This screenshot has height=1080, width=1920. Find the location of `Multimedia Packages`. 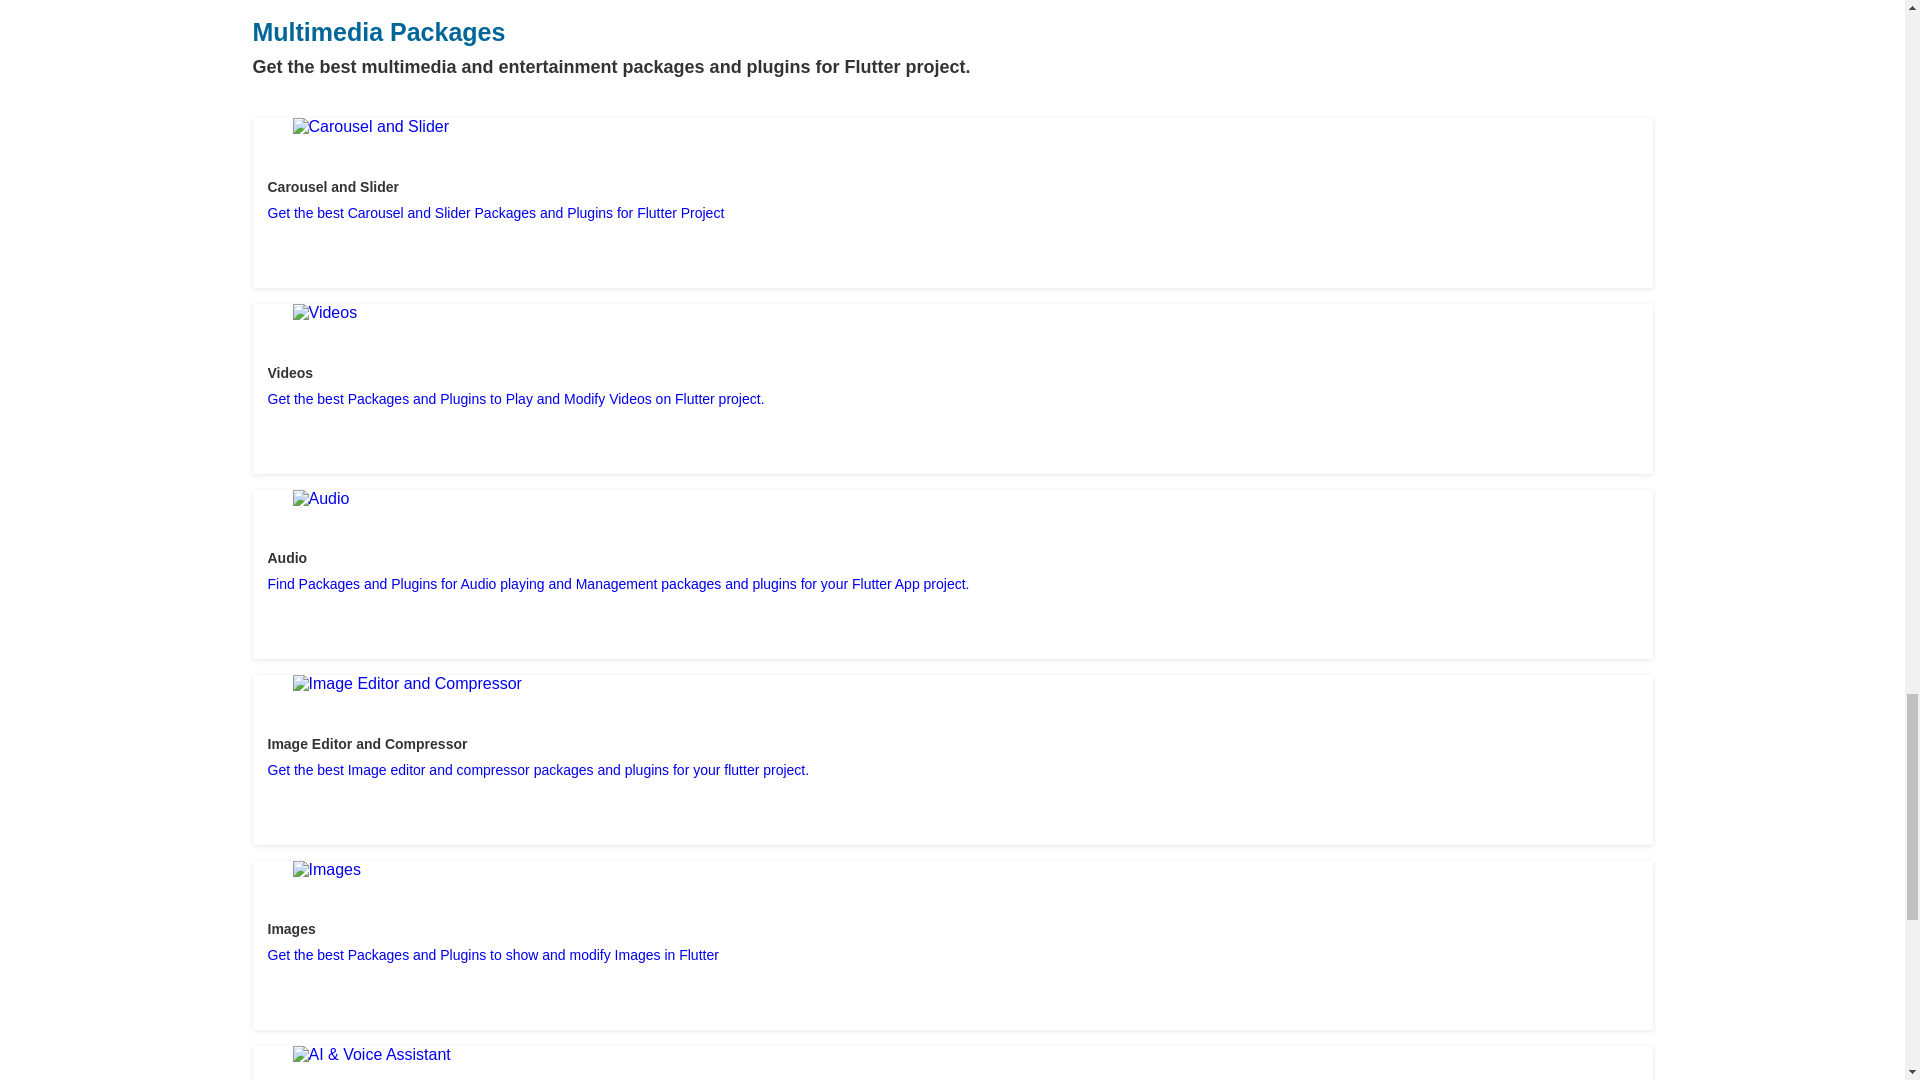

Multimedia Packages is located at coordinates (378, 32).